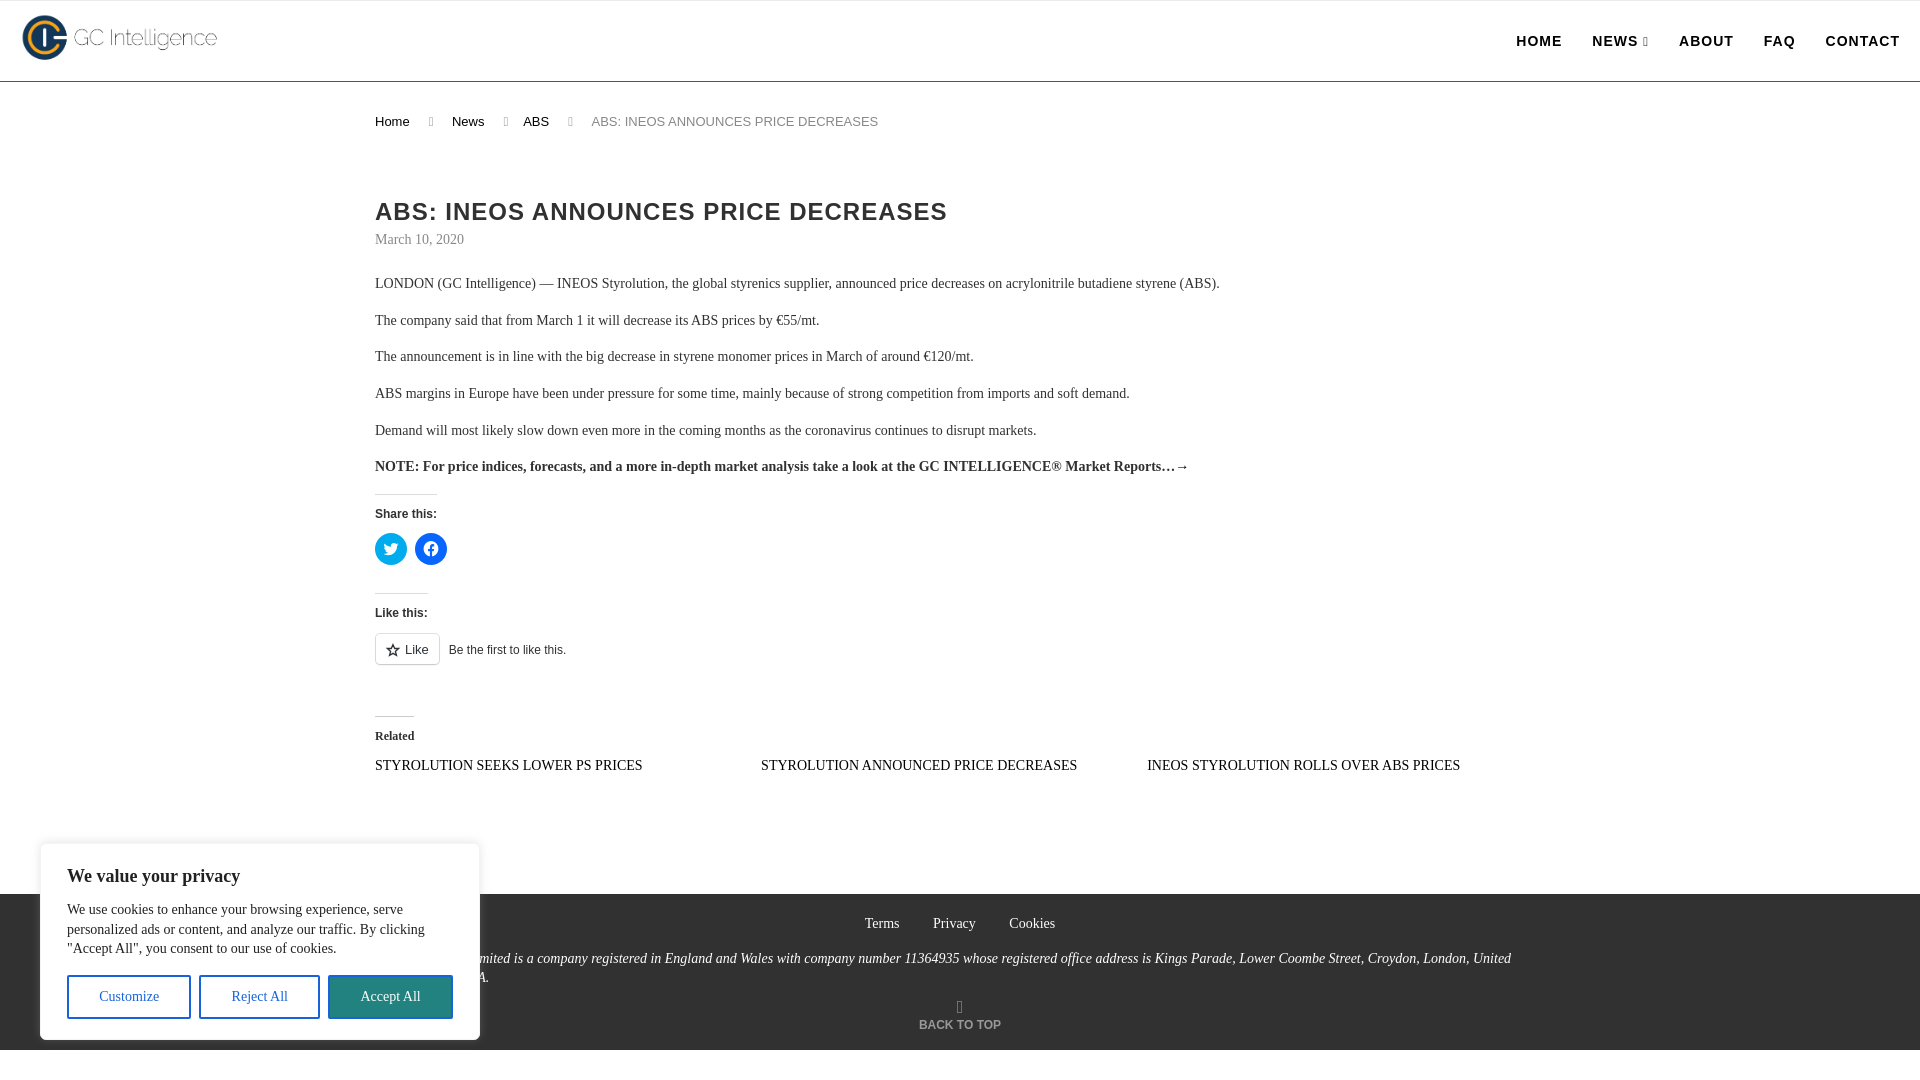 The height and width of the screenshot is (1080, 1920). What do you see at coordinates (260, 997) in the screenshot?
I see `Reject All` at bounding box center [260, 997].